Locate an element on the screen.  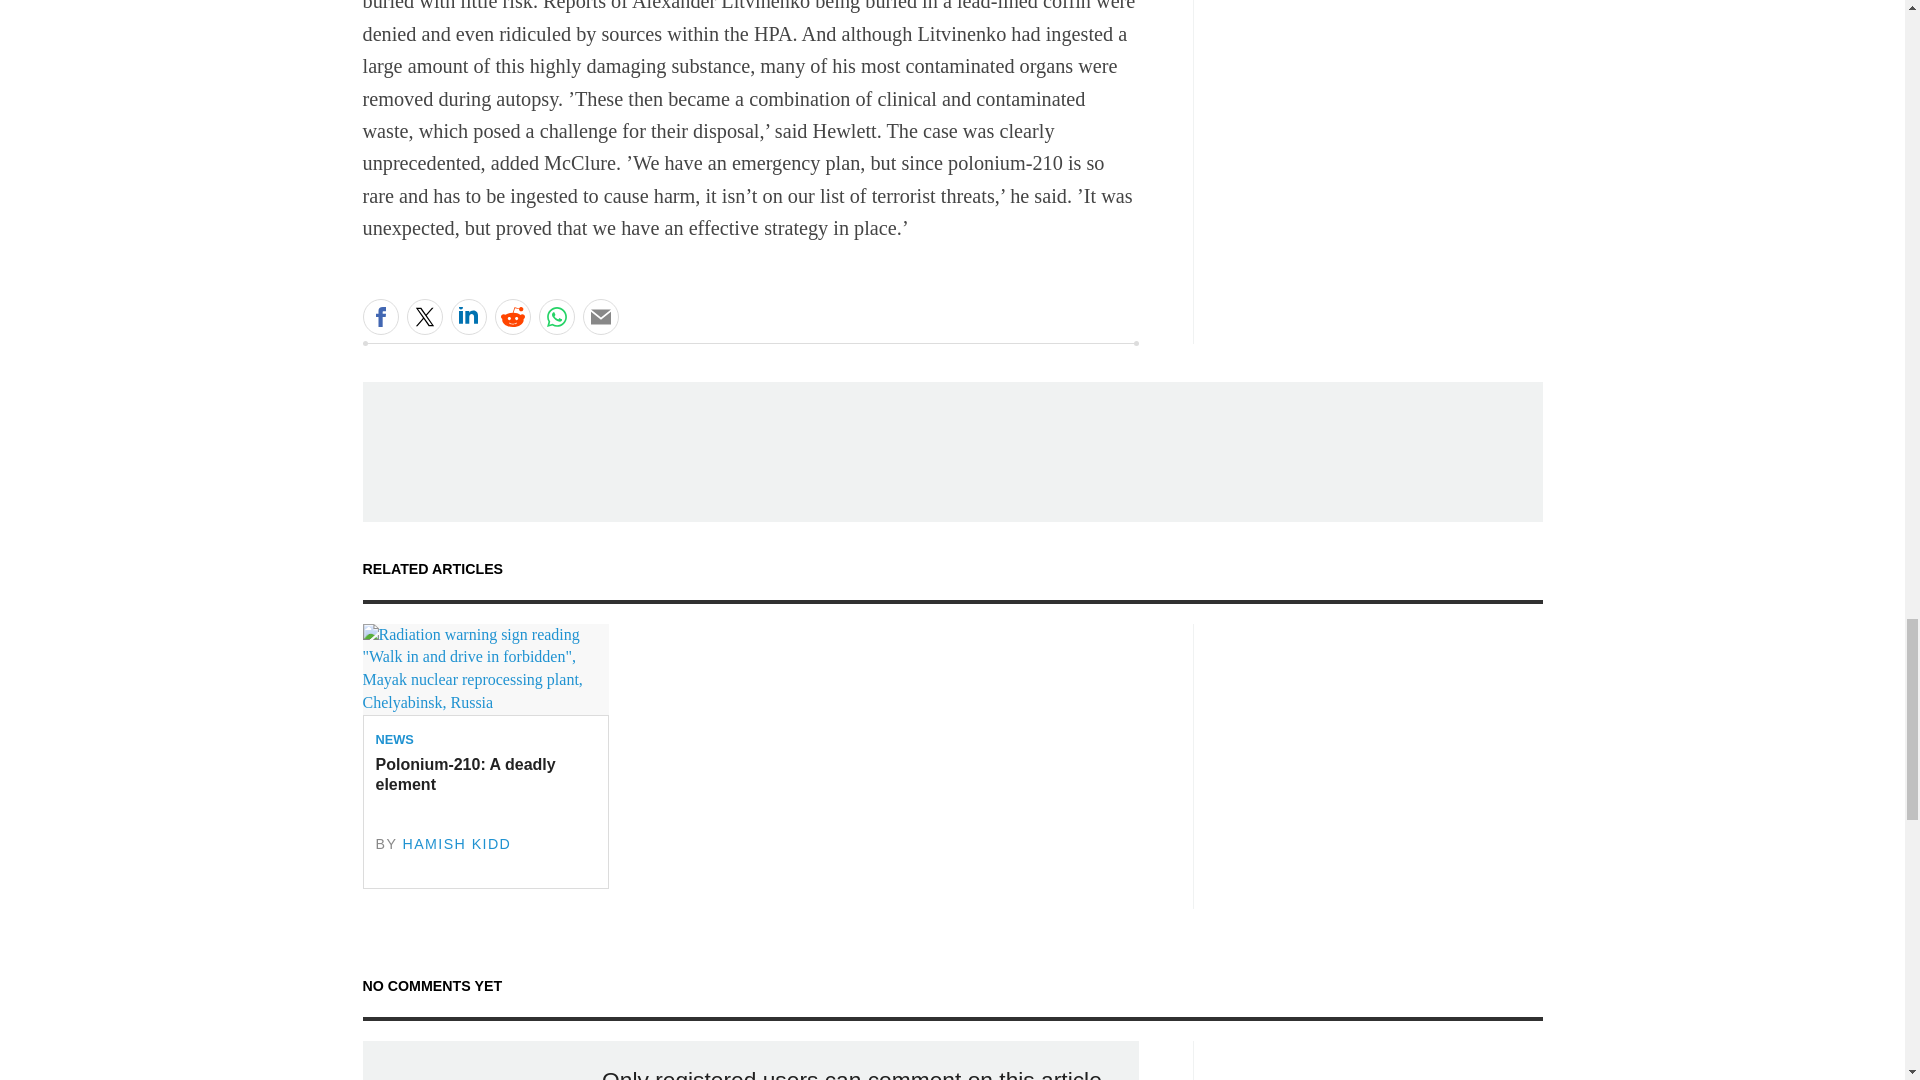
Share this on Reddit is located at coordinates (511, 316).